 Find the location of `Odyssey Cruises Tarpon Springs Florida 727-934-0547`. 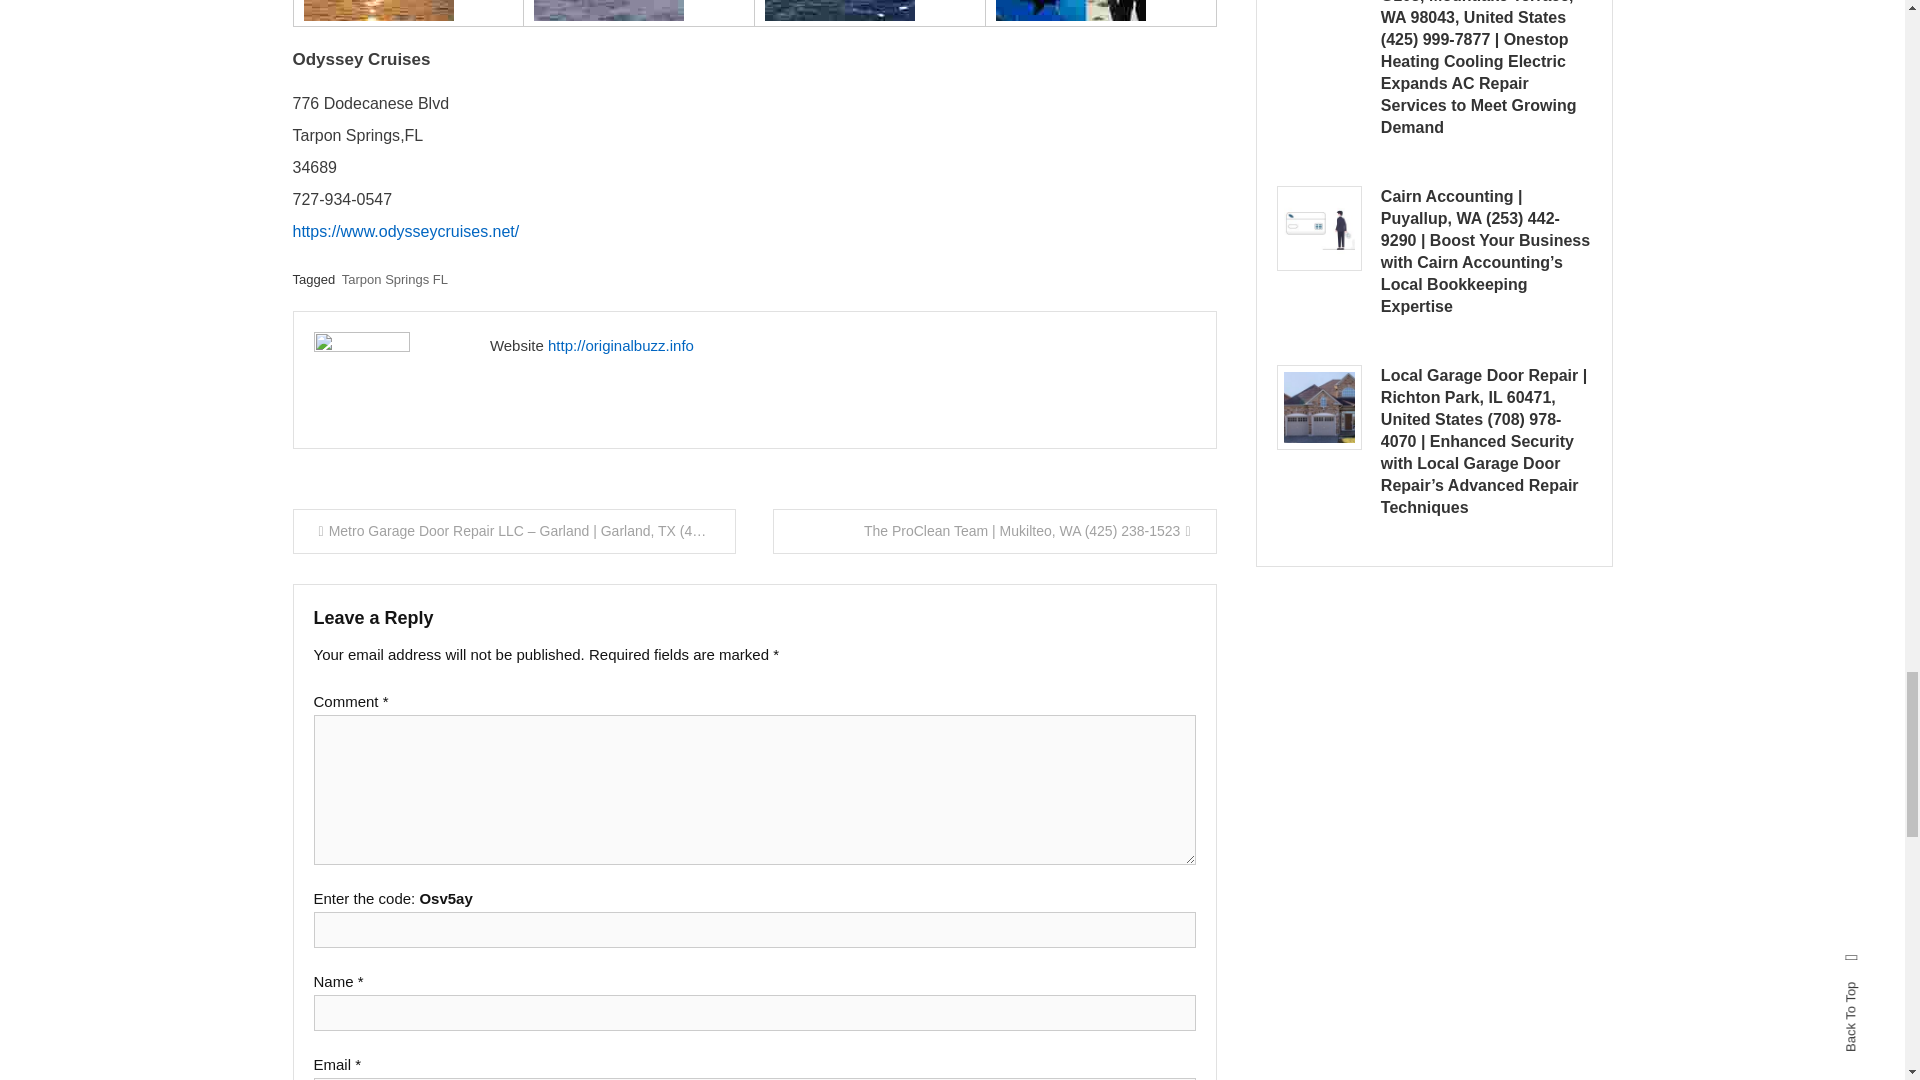

Odyssey Cruises Tarpon Springs Florida 727-934-0547 is located at coordinates (1071, 10).